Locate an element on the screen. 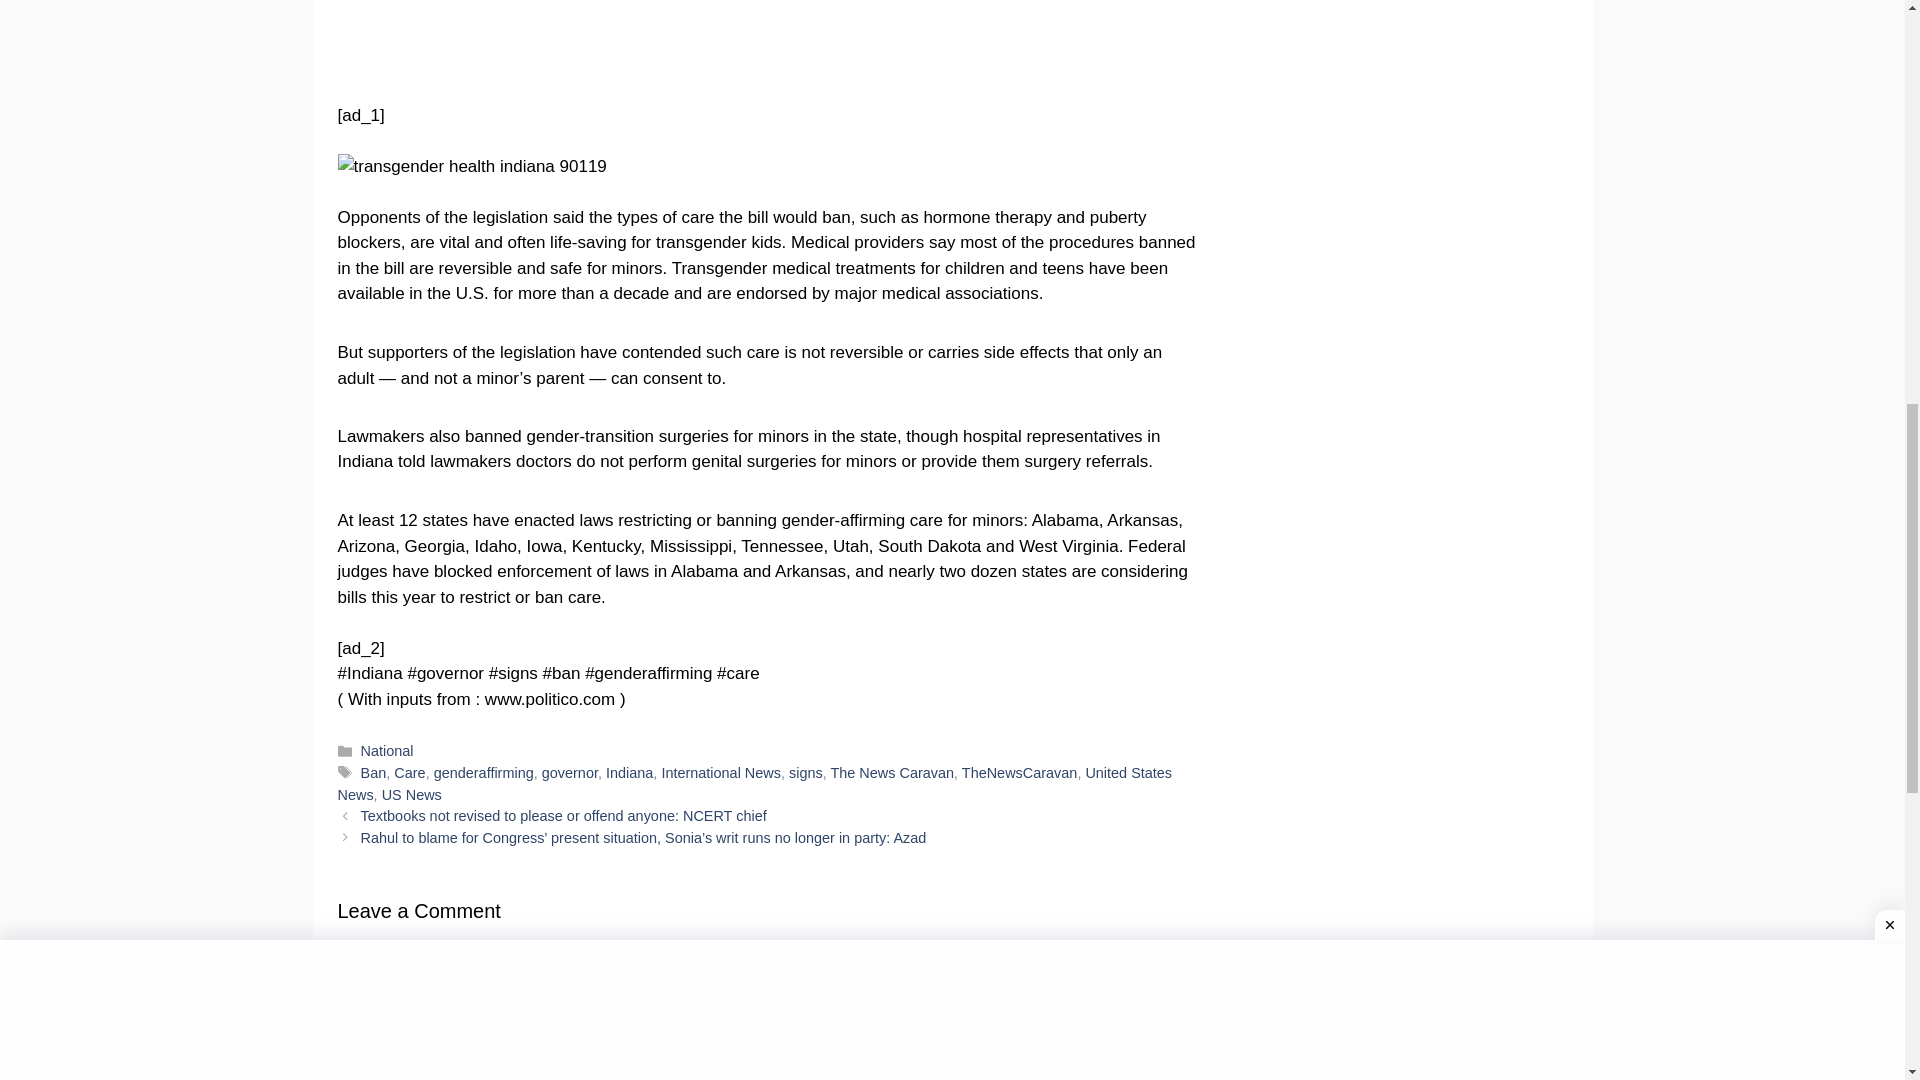 This screenshot has height=1080, width=1920. governor is located at coordinates (569, 772).